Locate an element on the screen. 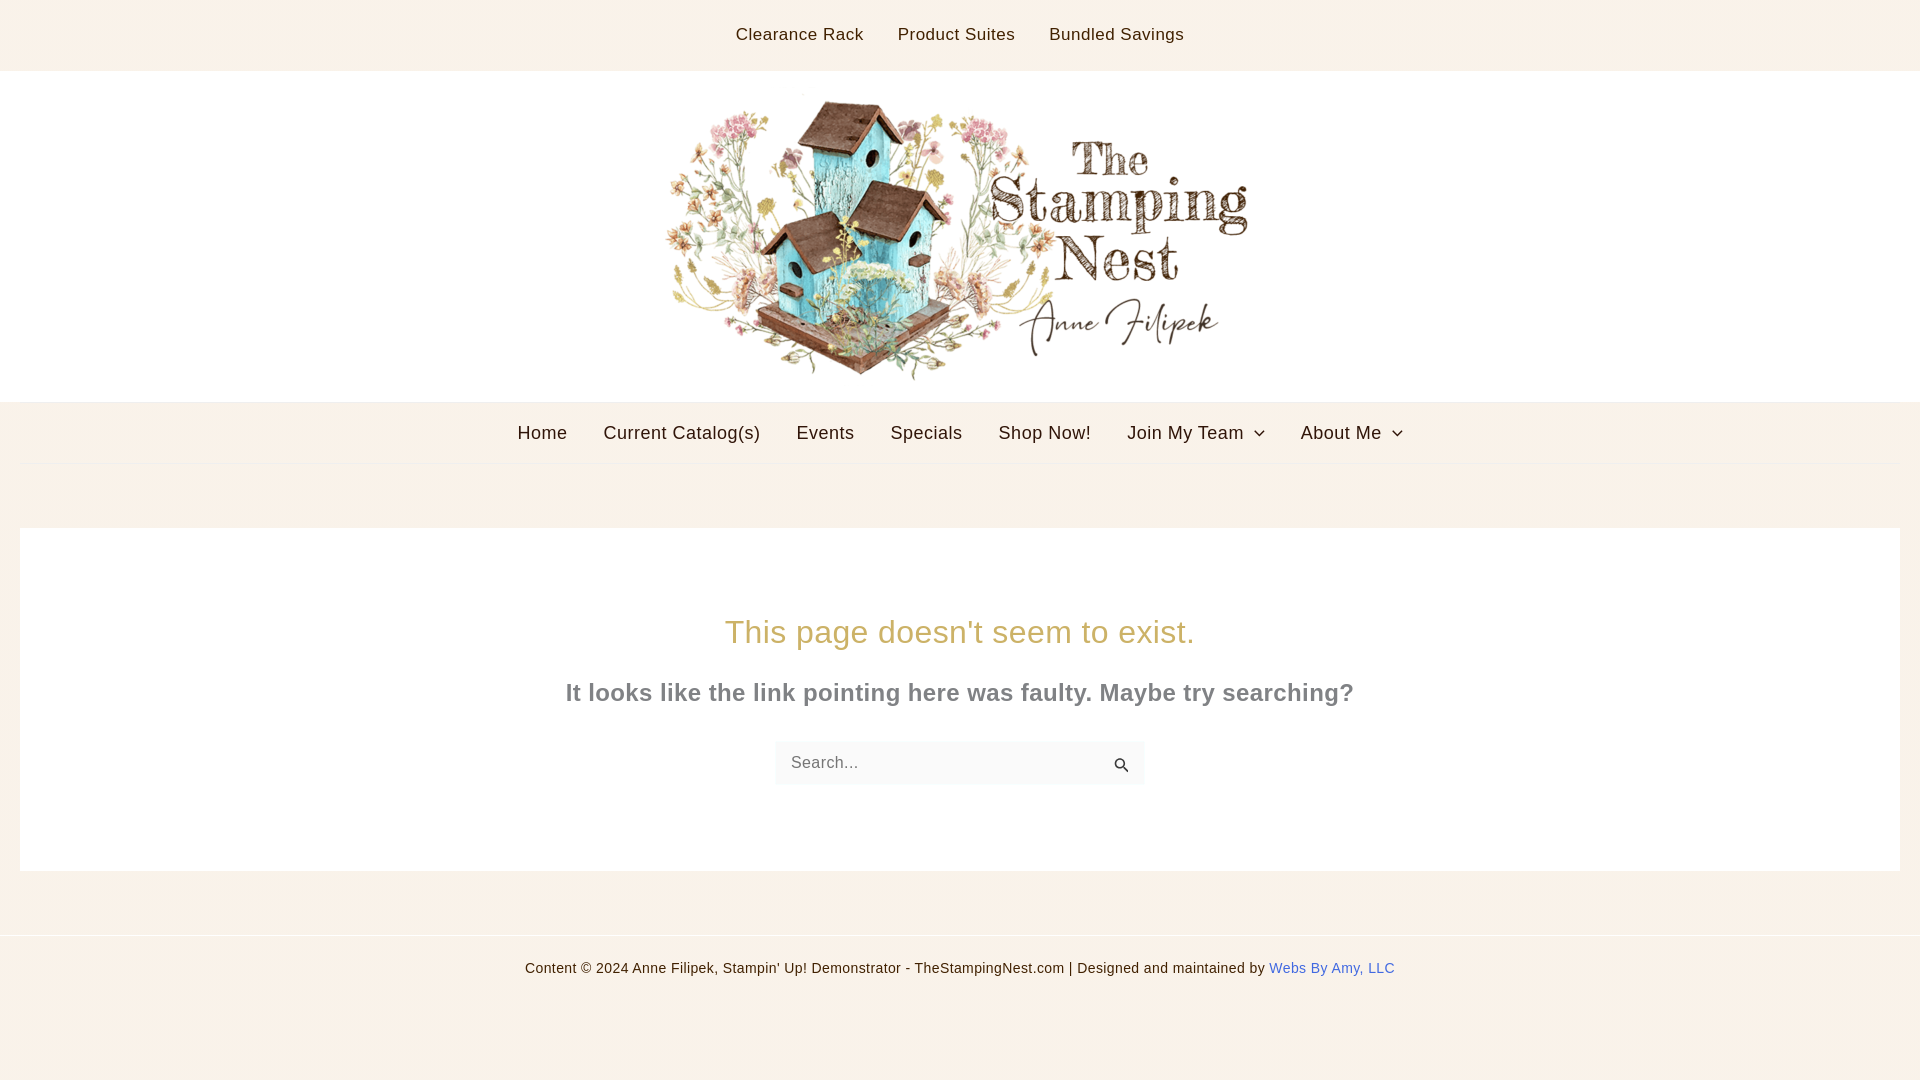  Shop Now! is located at coordinates (1045, 432).